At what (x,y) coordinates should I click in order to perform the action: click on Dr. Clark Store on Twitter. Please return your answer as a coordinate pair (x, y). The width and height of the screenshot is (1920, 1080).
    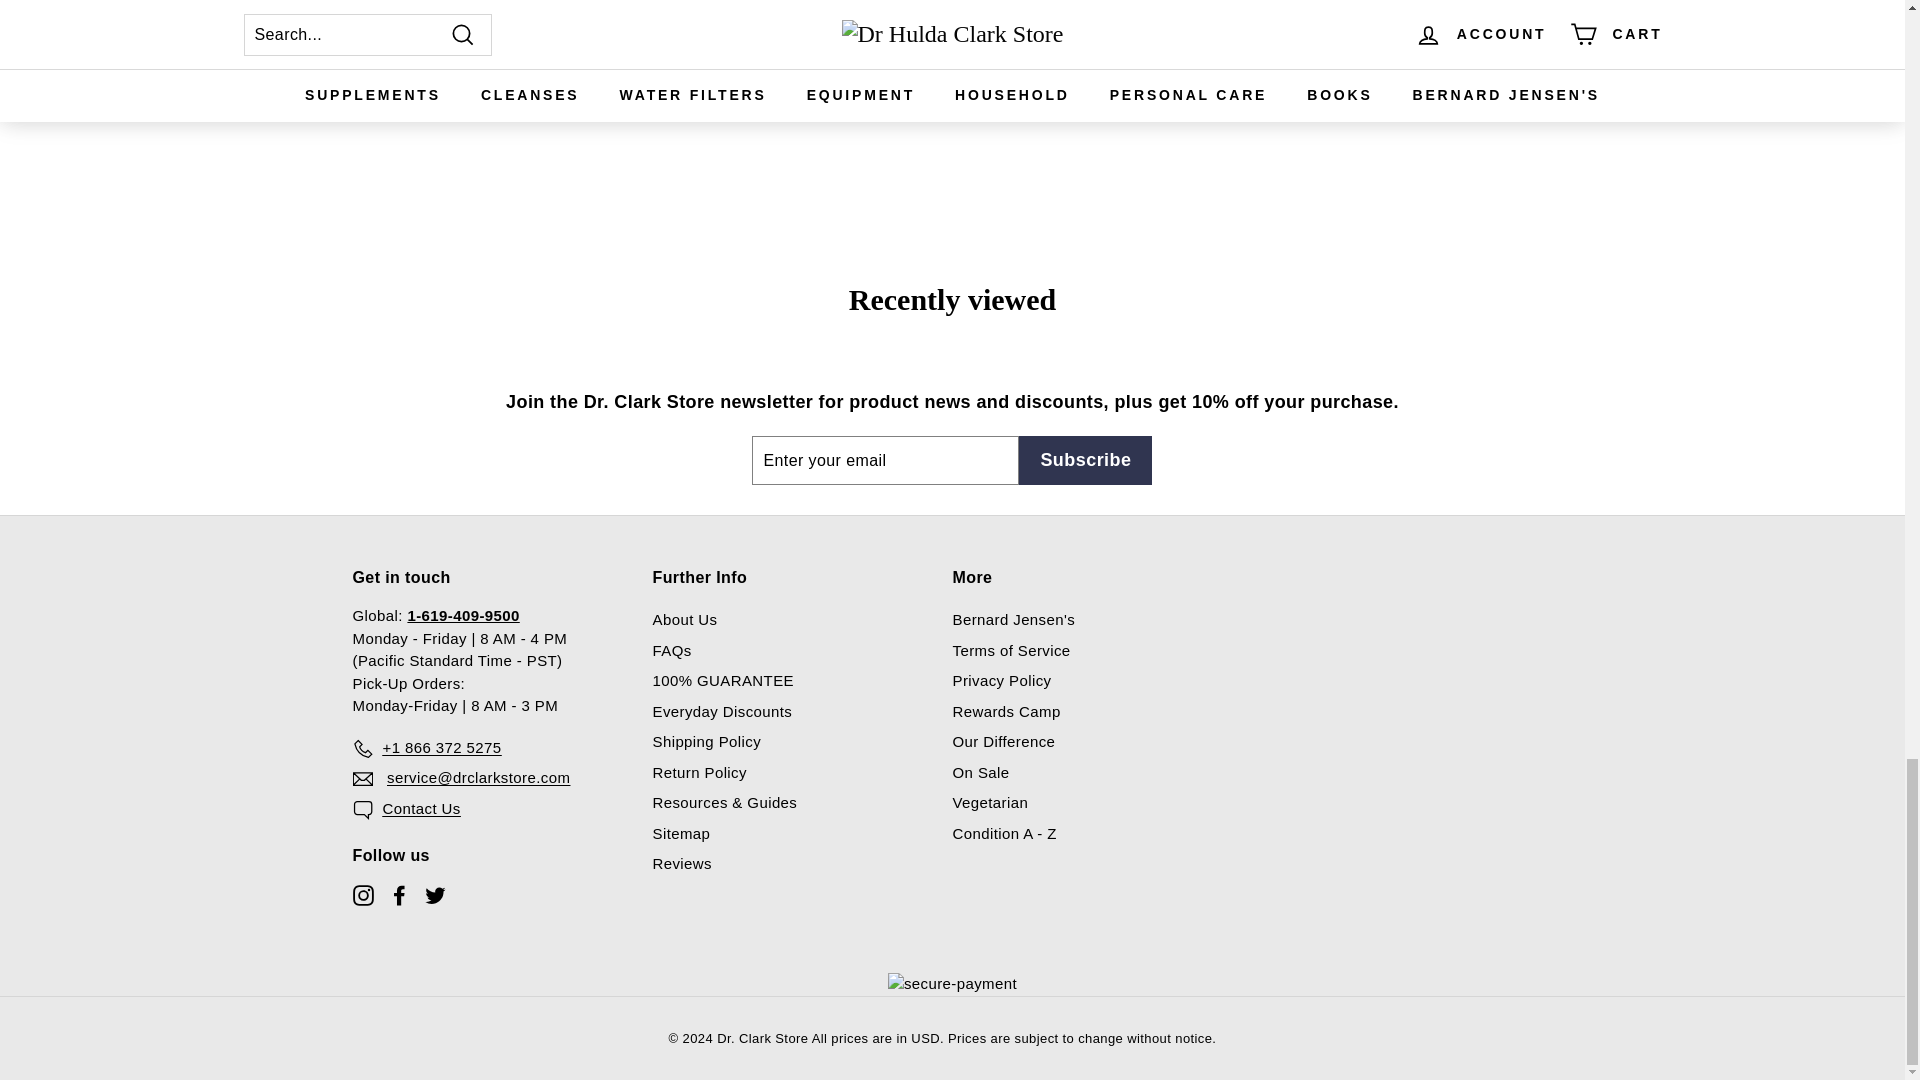
    Looking at the image, I should click on (434, 894).